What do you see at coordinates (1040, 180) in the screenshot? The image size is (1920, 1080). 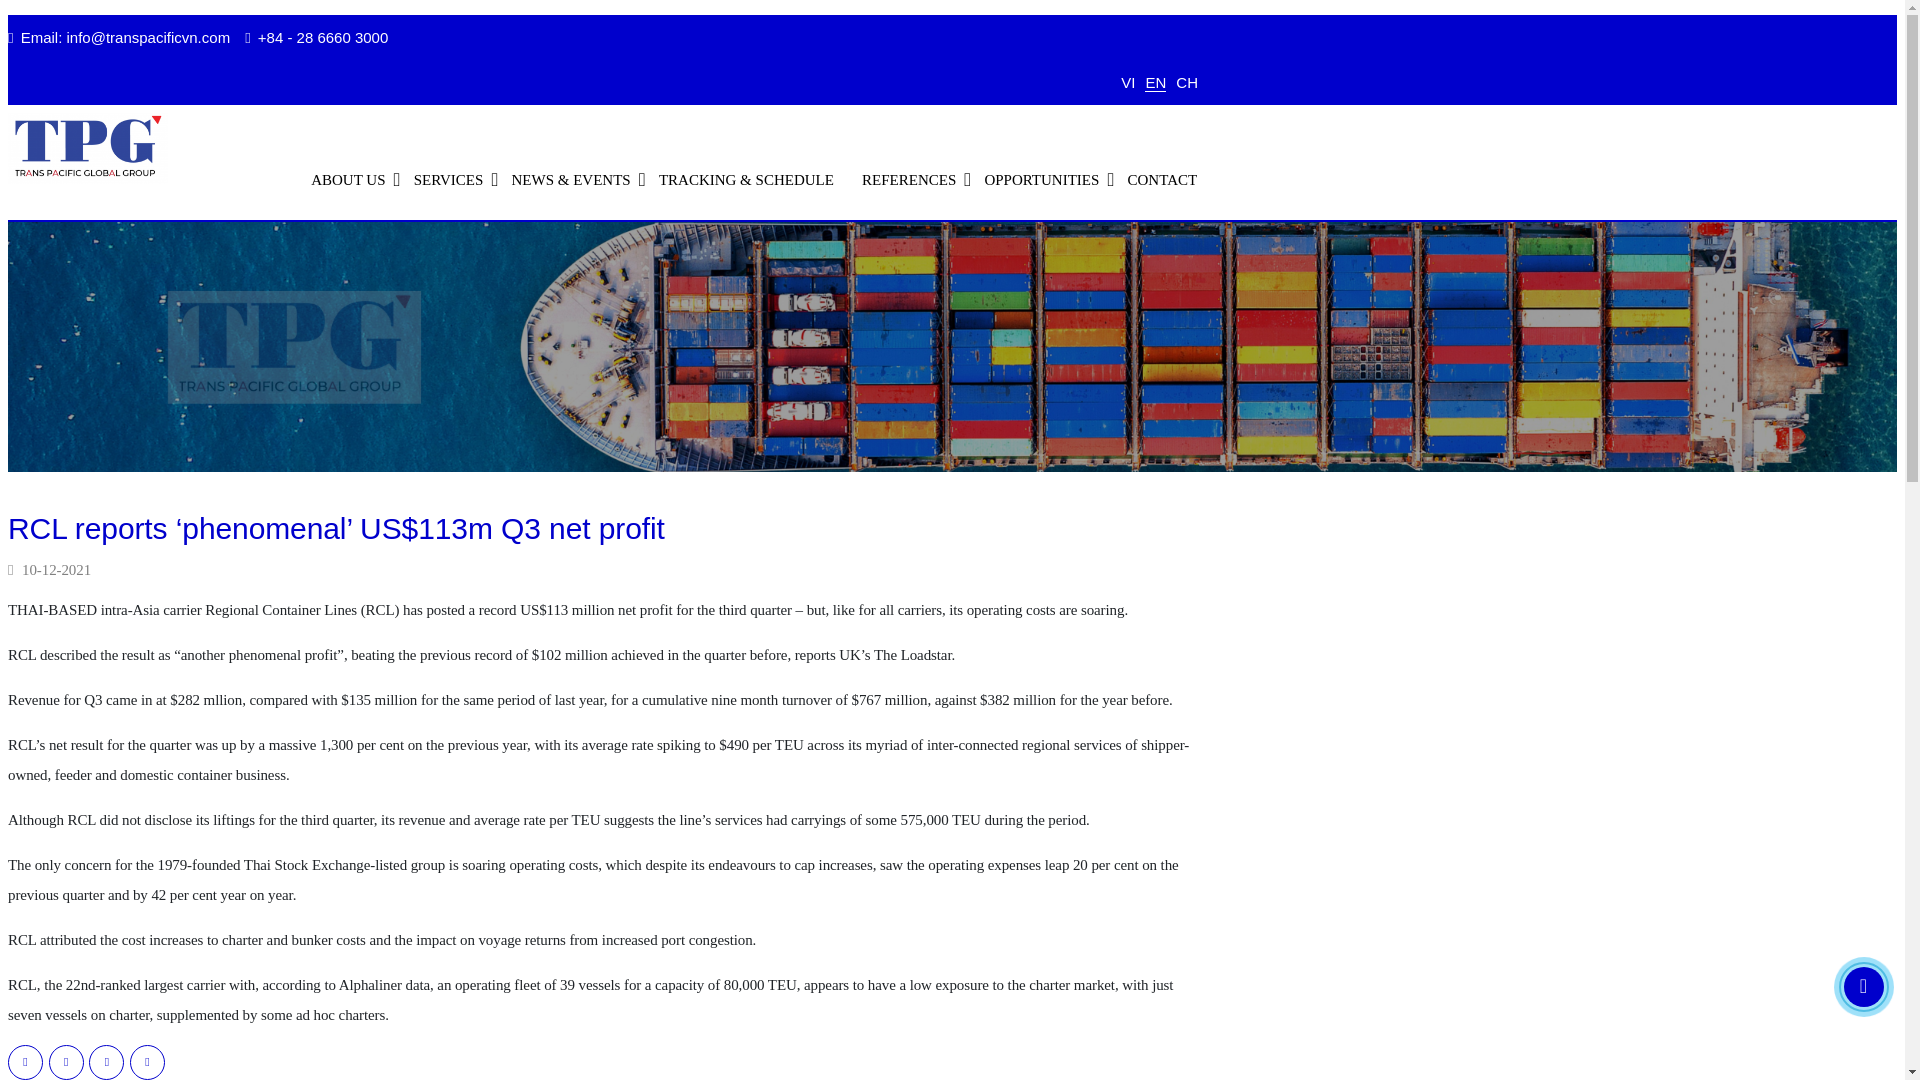 I see `OPPORTUNITIES` at bounding box center [1040, 180].